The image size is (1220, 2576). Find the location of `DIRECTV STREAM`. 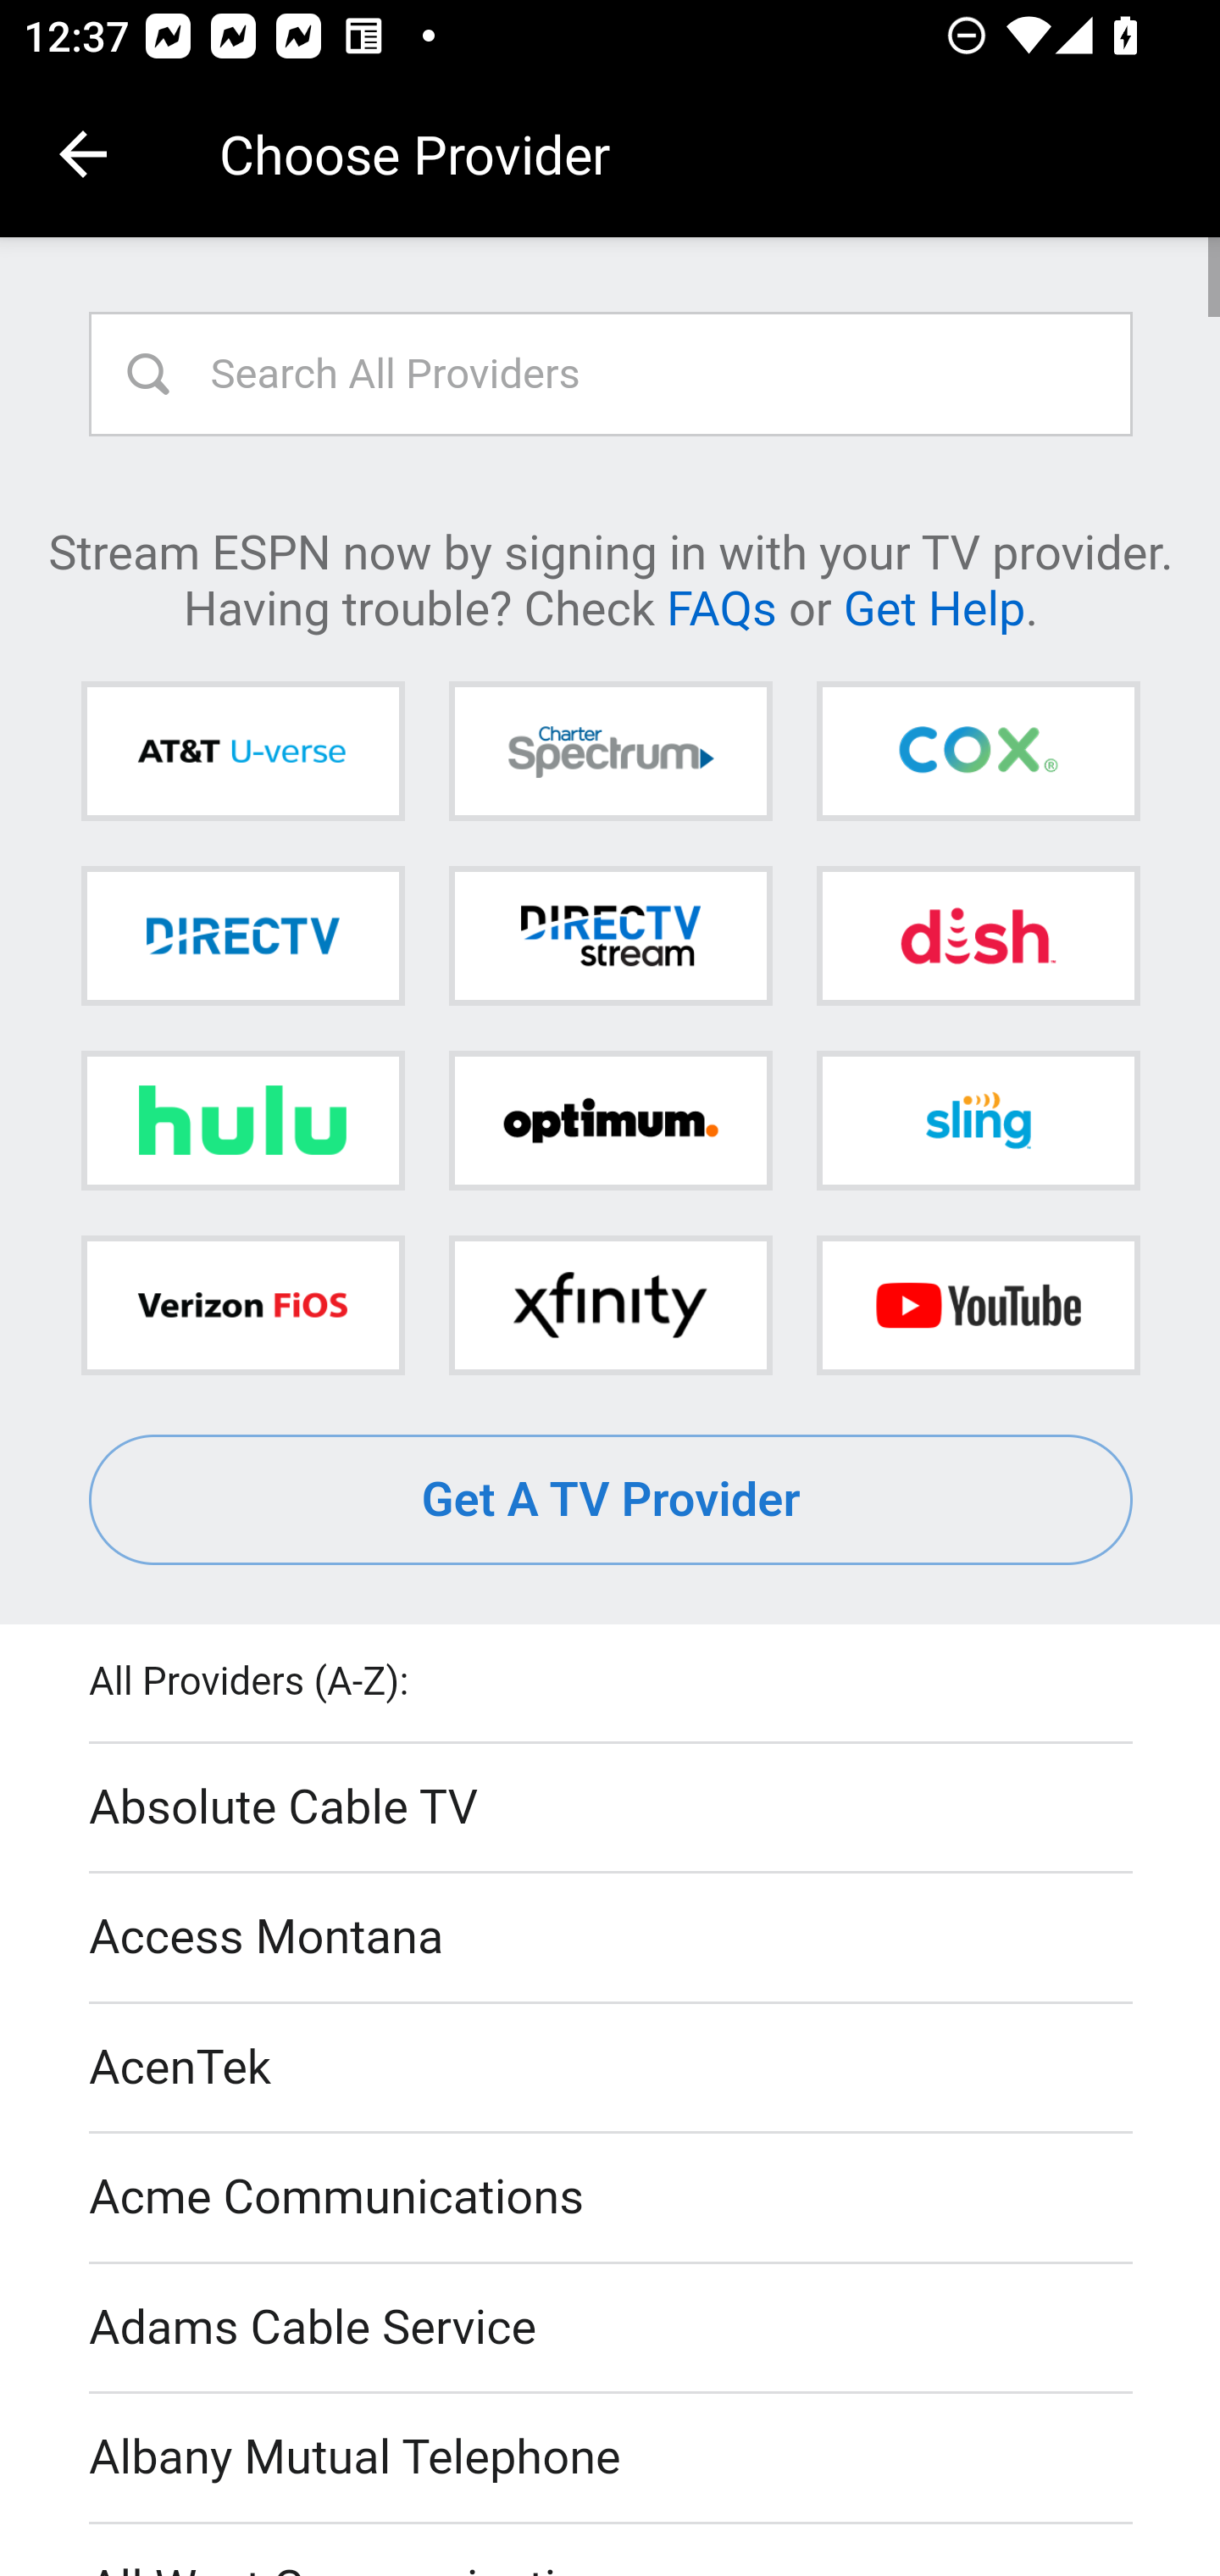

DIRECTV STREAM is located at coordinates (610, 935).